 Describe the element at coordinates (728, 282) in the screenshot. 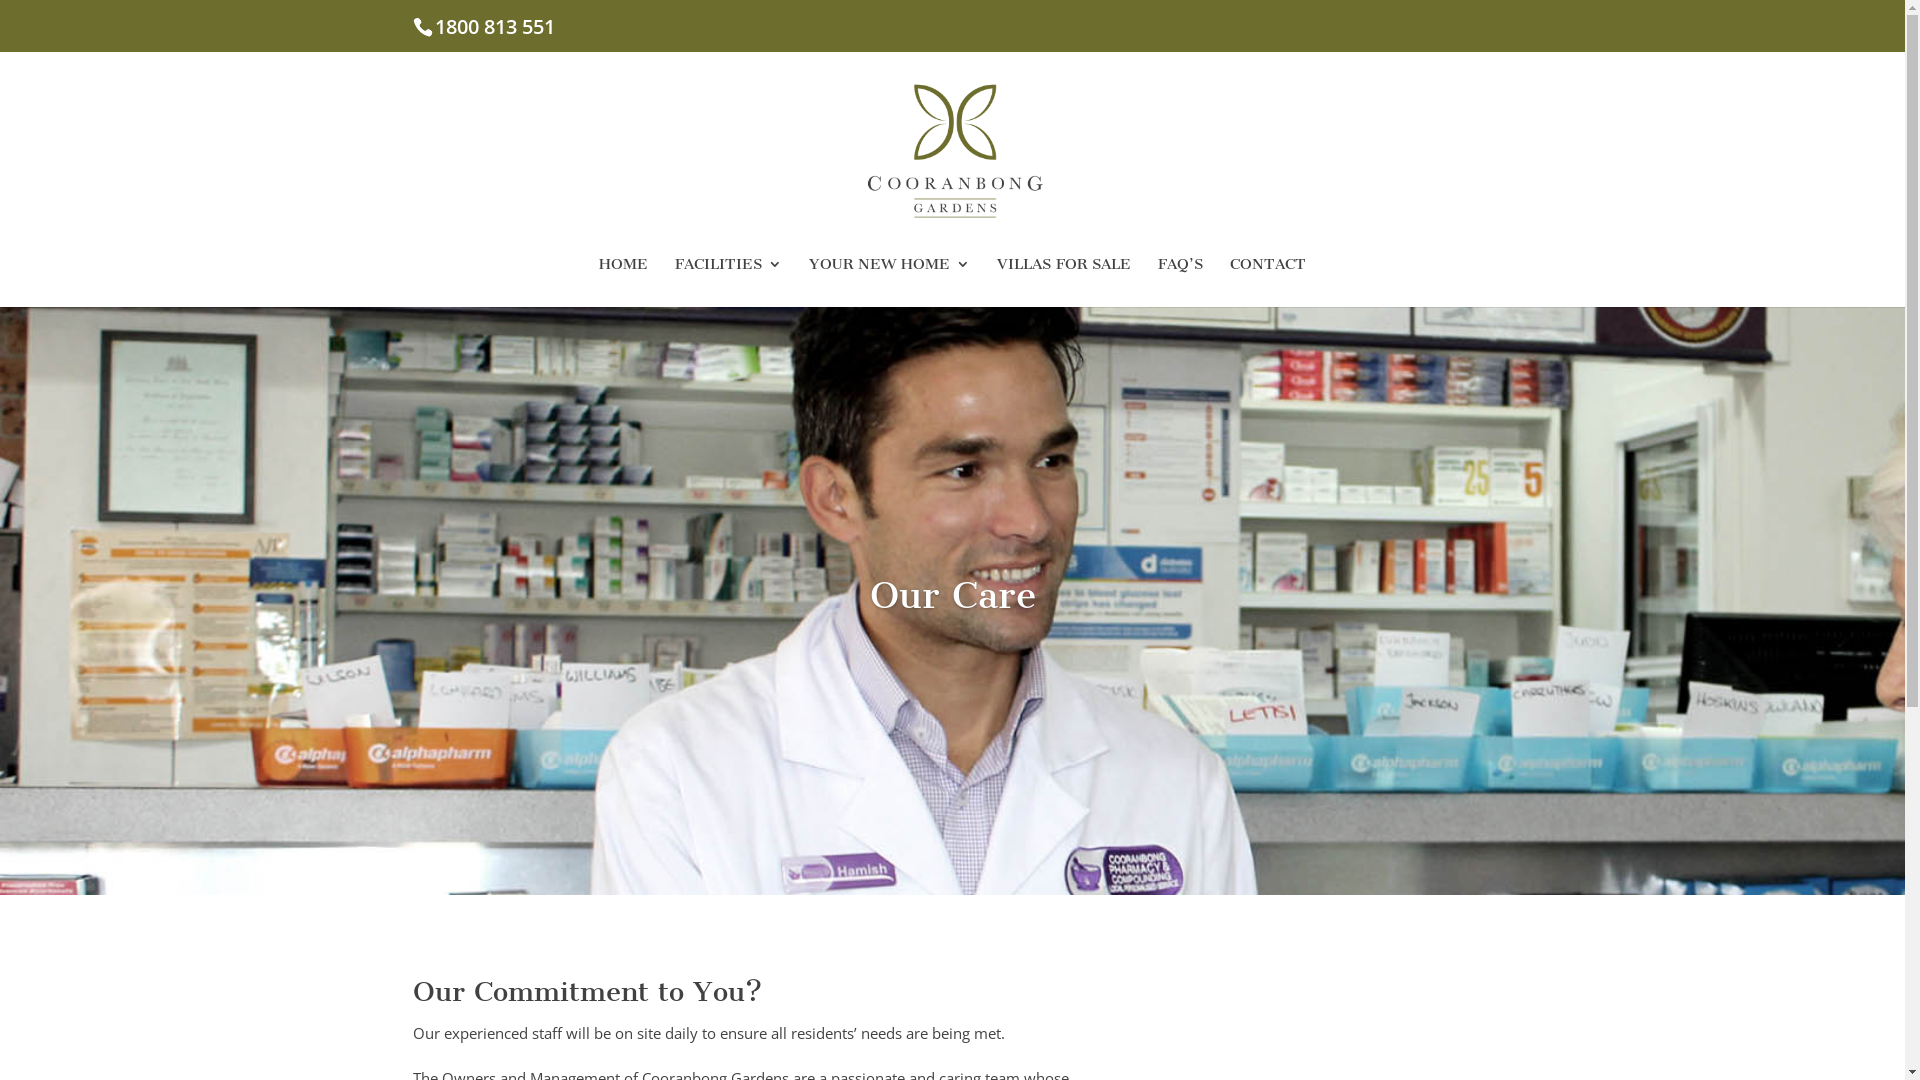

I see `FACILITIES` at that location.